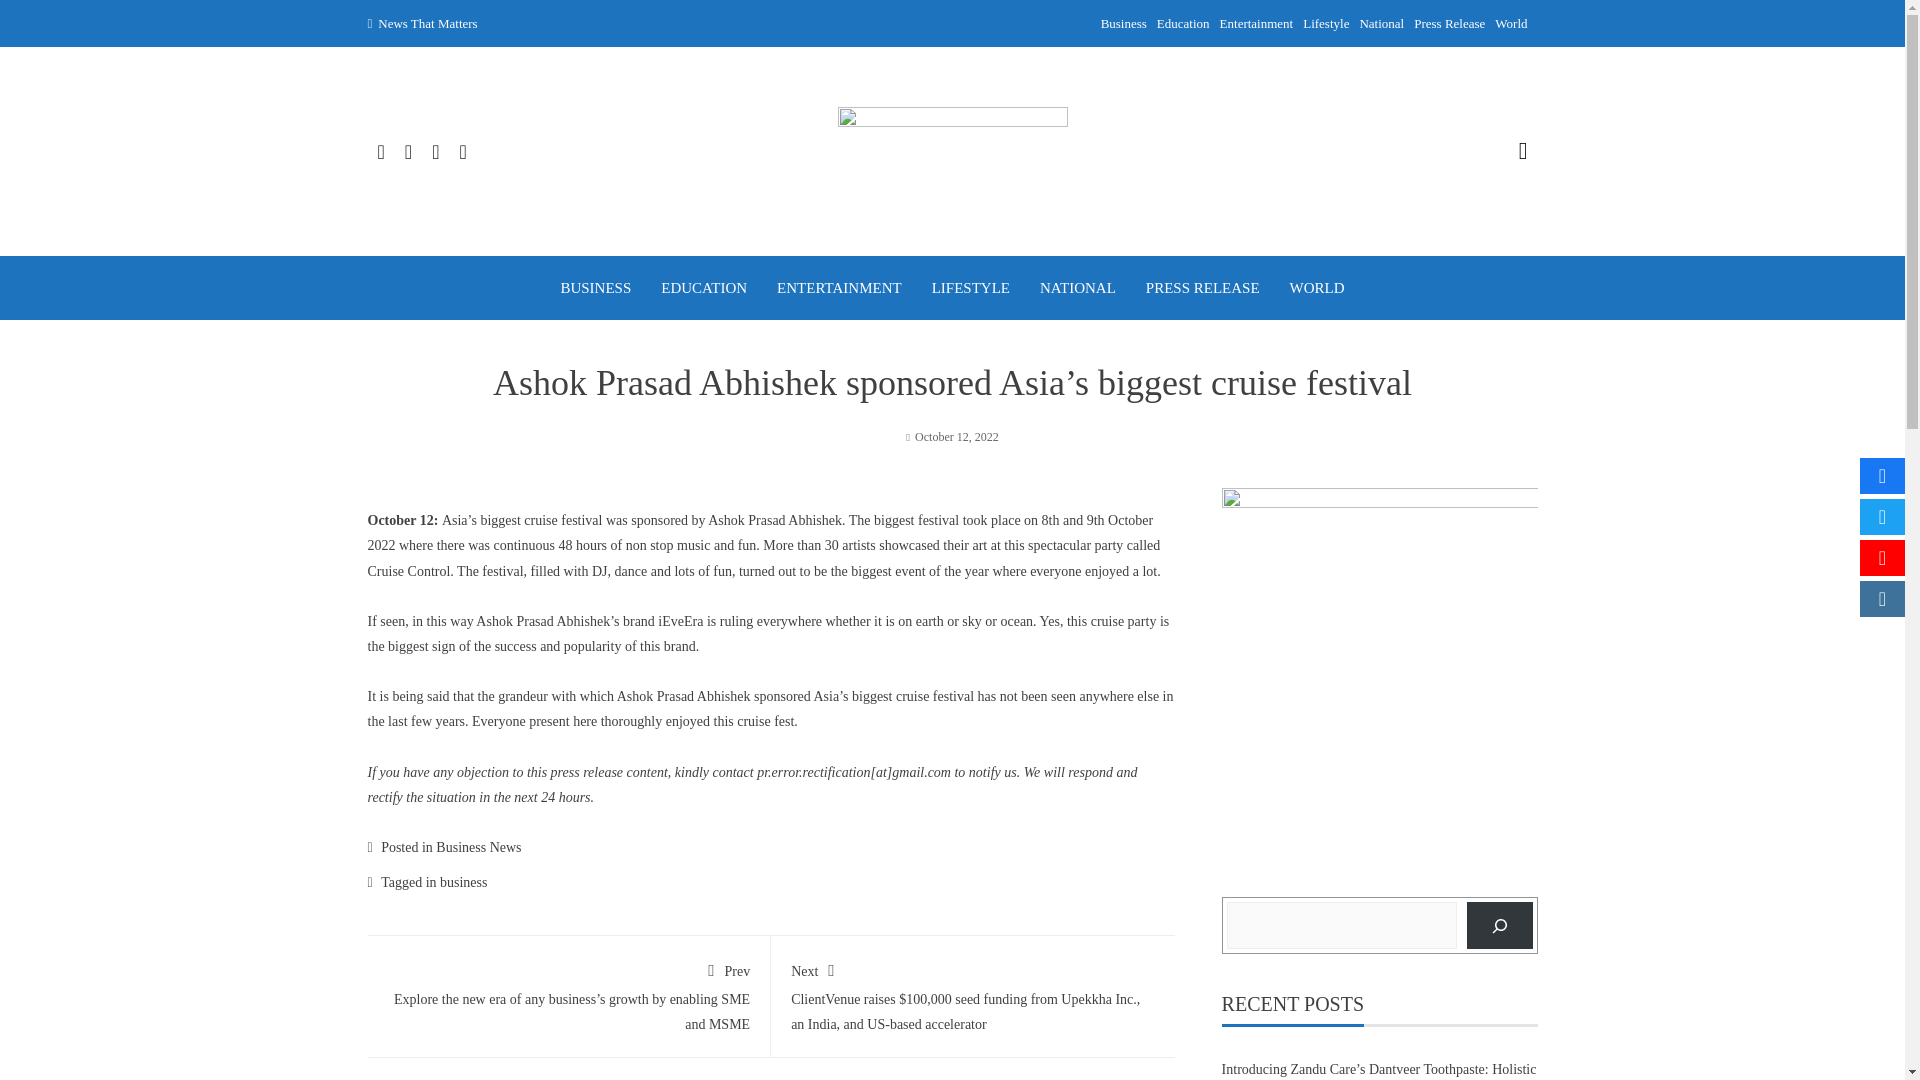 The image size is (1920, 1080). Describe the element at coordinates (1381, 24) in the screenshot. I see `National` at that location.